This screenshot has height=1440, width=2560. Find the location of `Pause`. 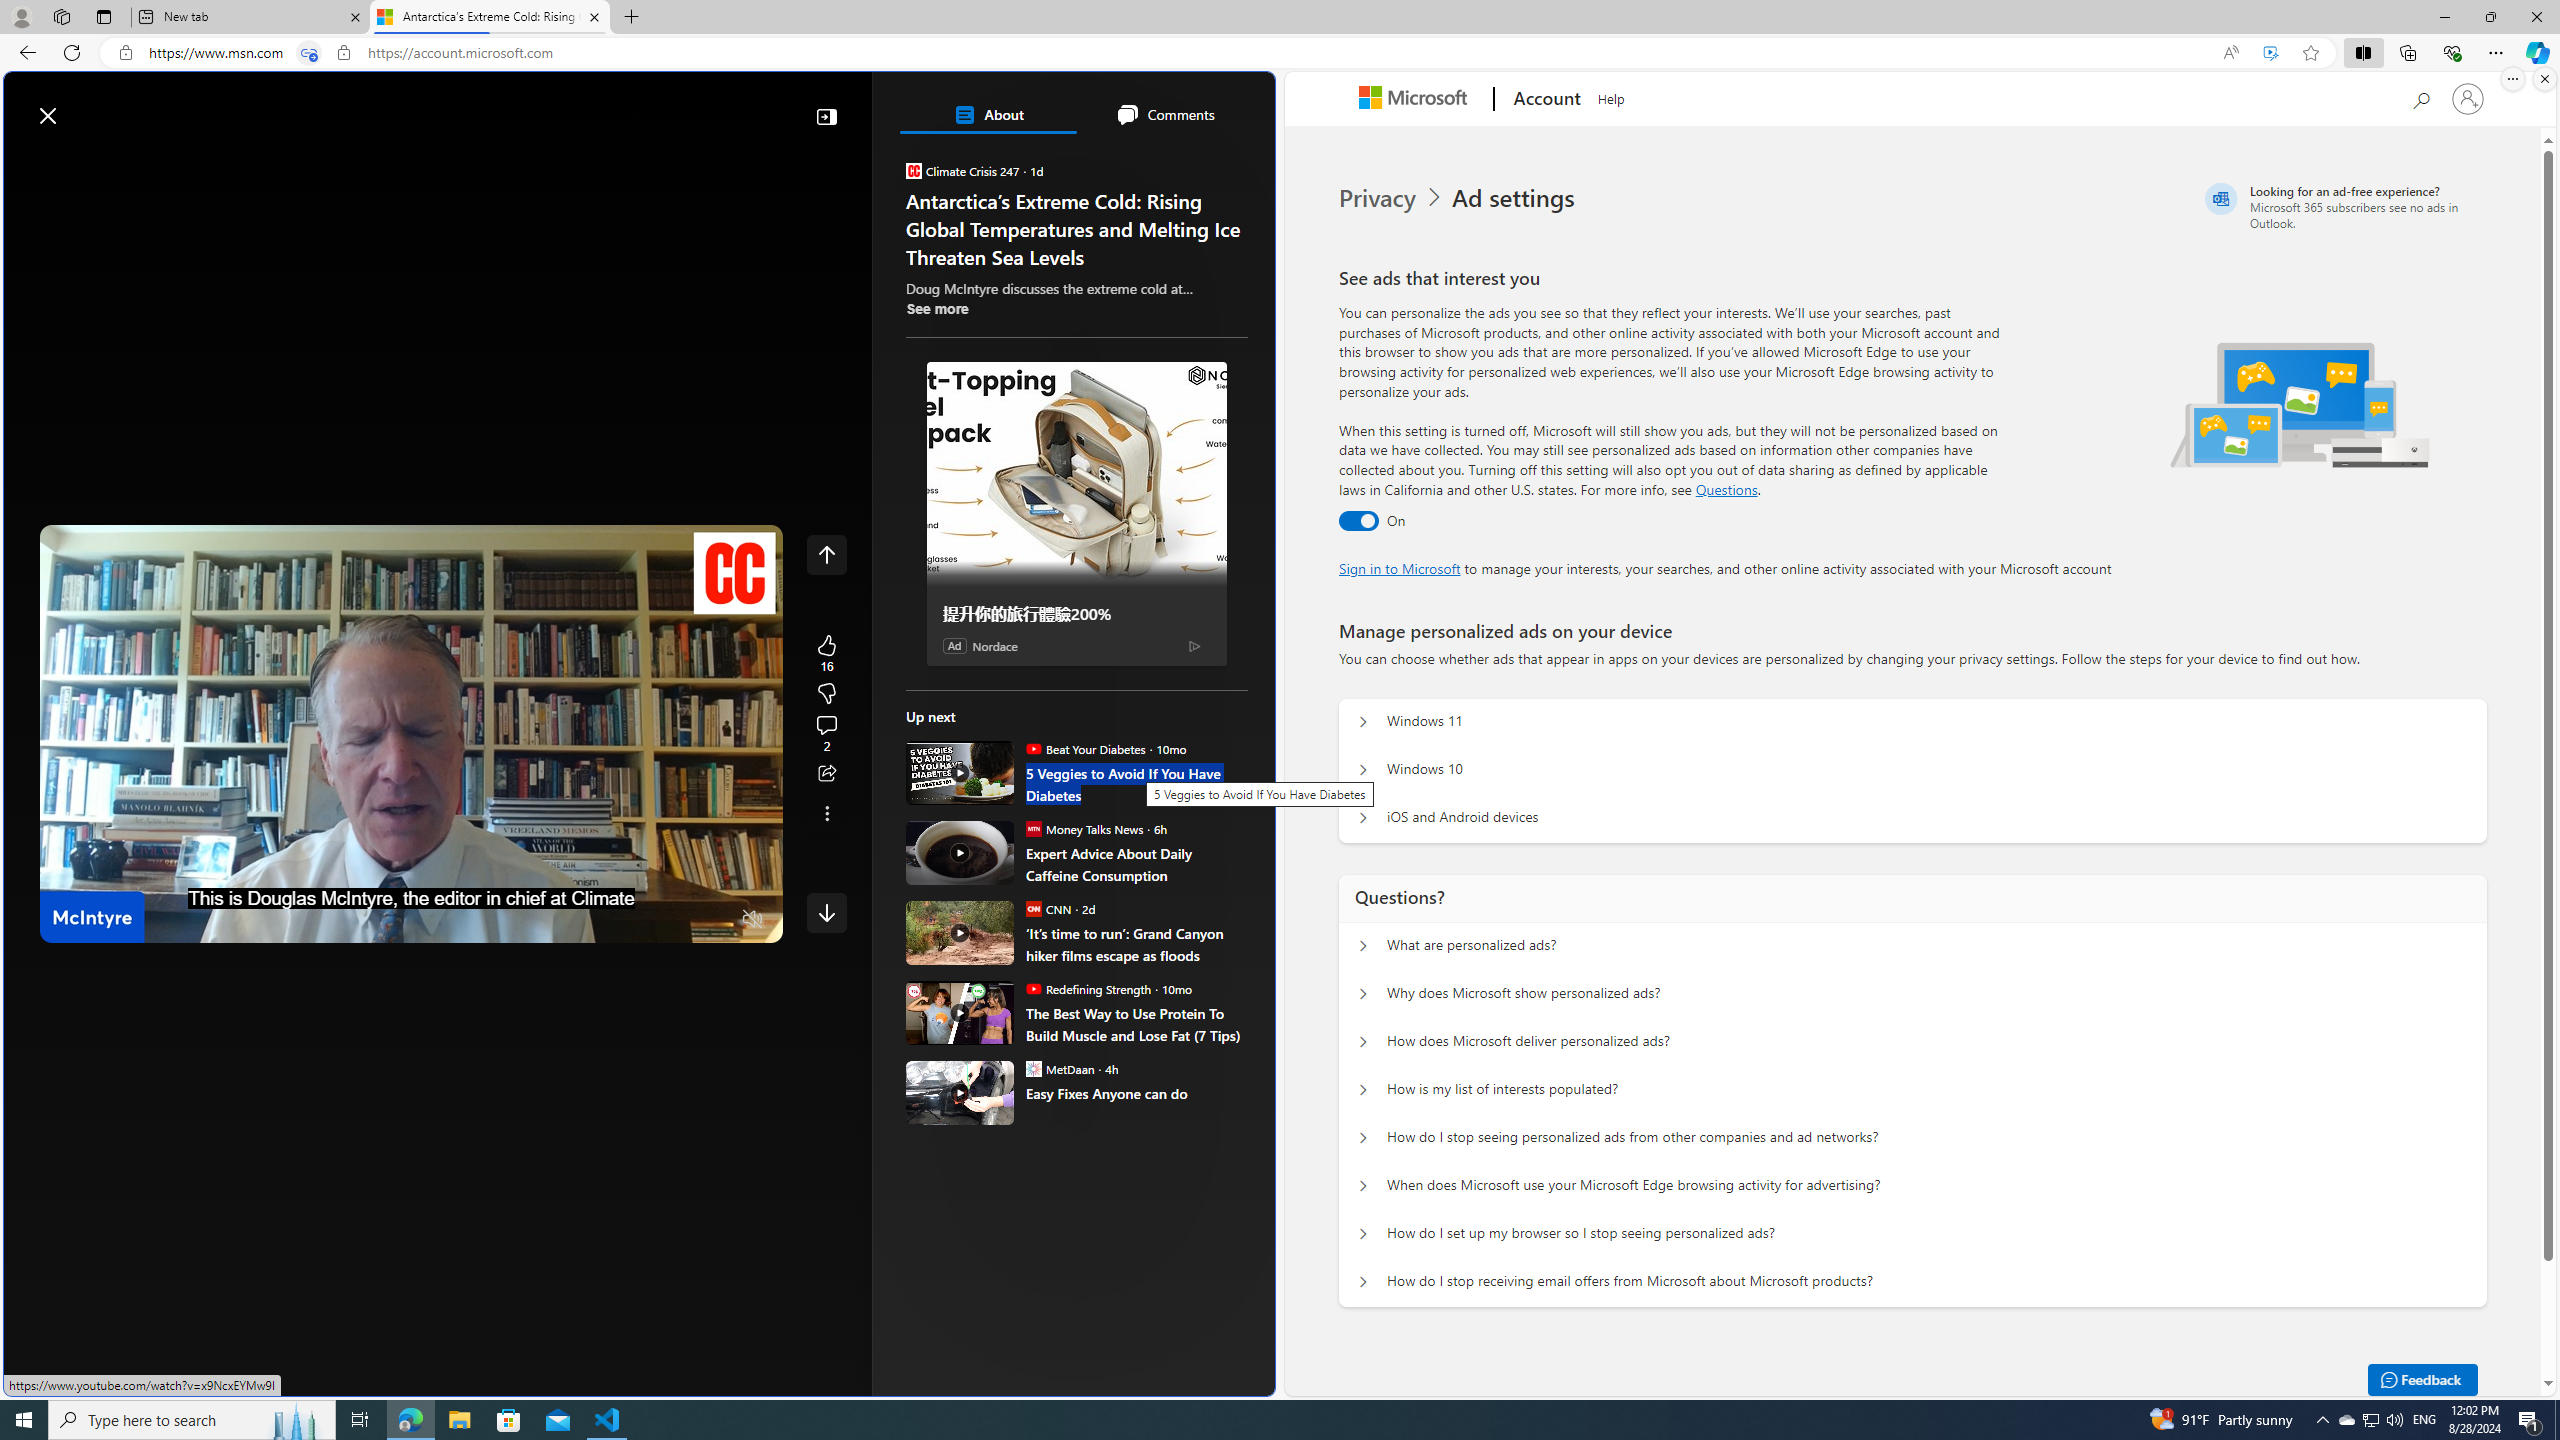

Pause is located at coordinates (70, 920).